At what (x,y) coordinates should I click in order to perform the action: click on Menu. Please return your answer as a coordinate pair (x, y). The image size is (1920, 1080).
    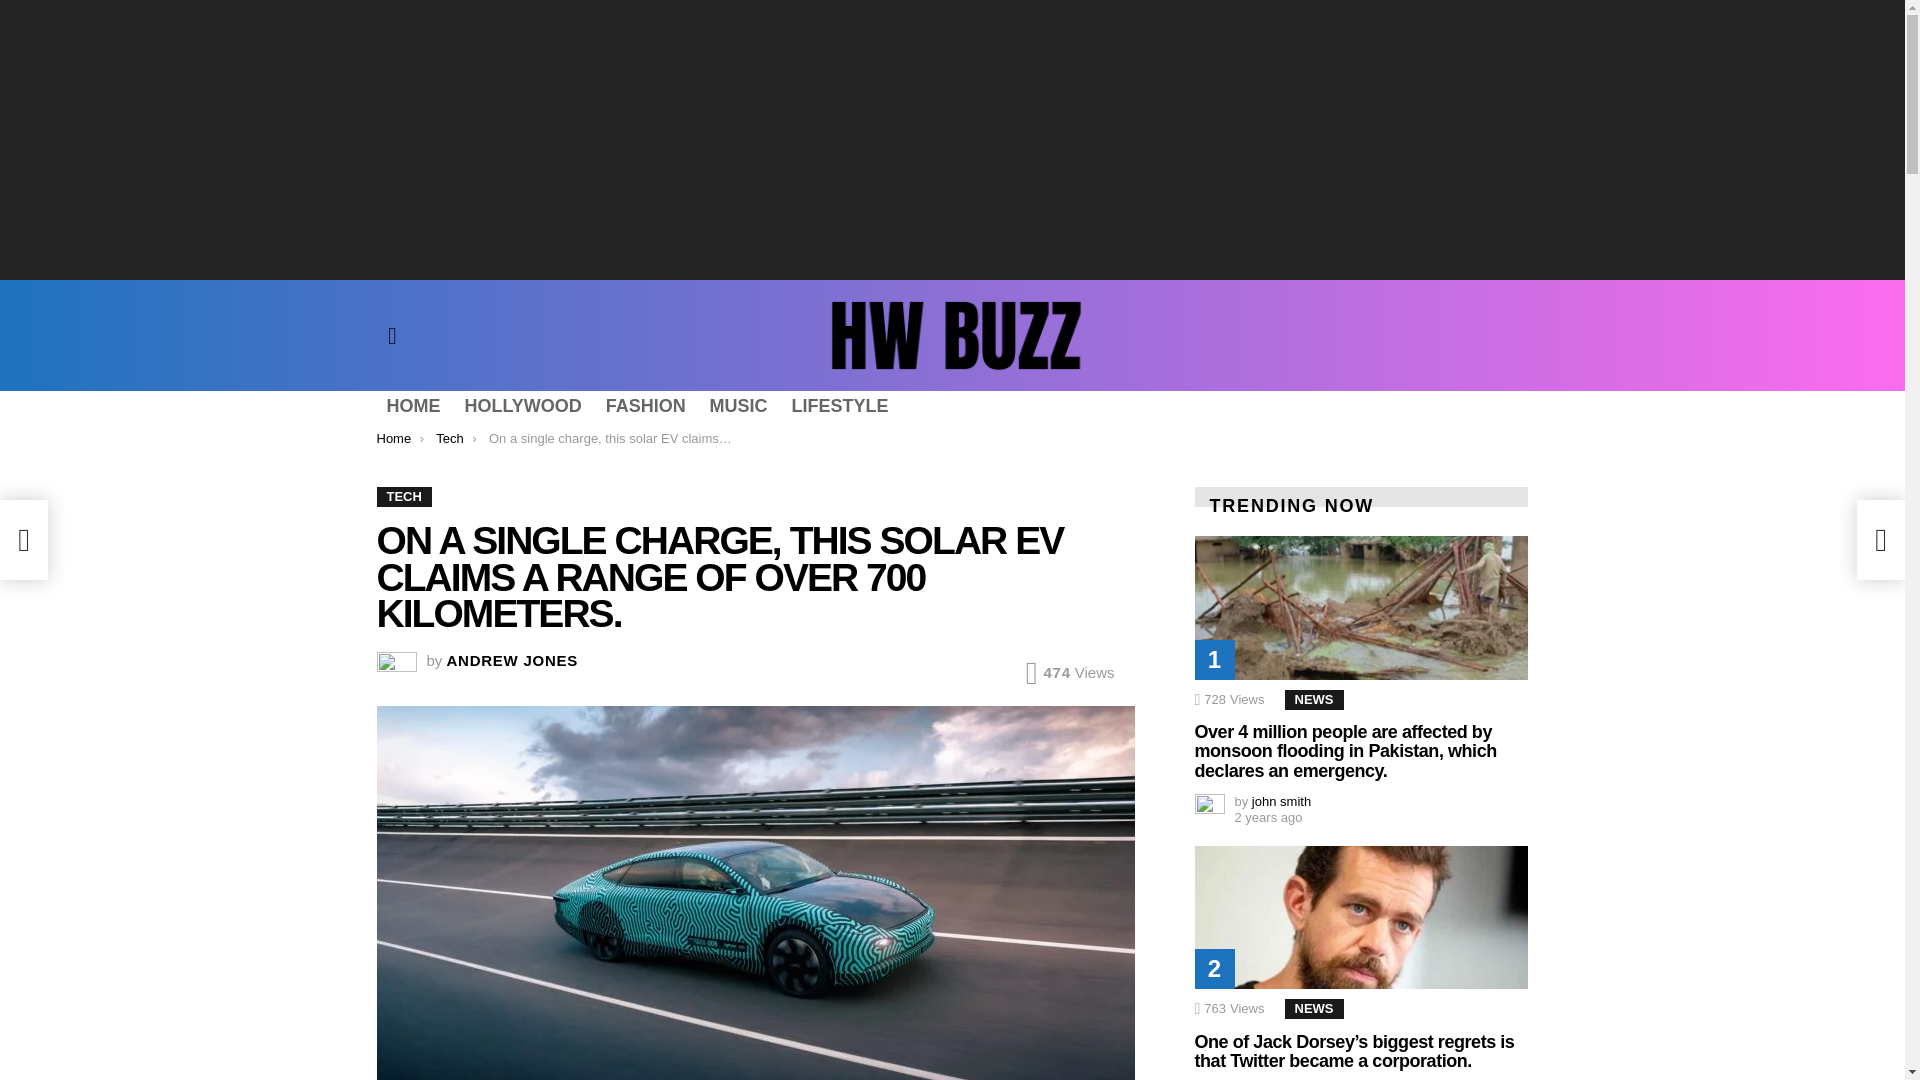
    Looking at the image, I should click on (392, 336).